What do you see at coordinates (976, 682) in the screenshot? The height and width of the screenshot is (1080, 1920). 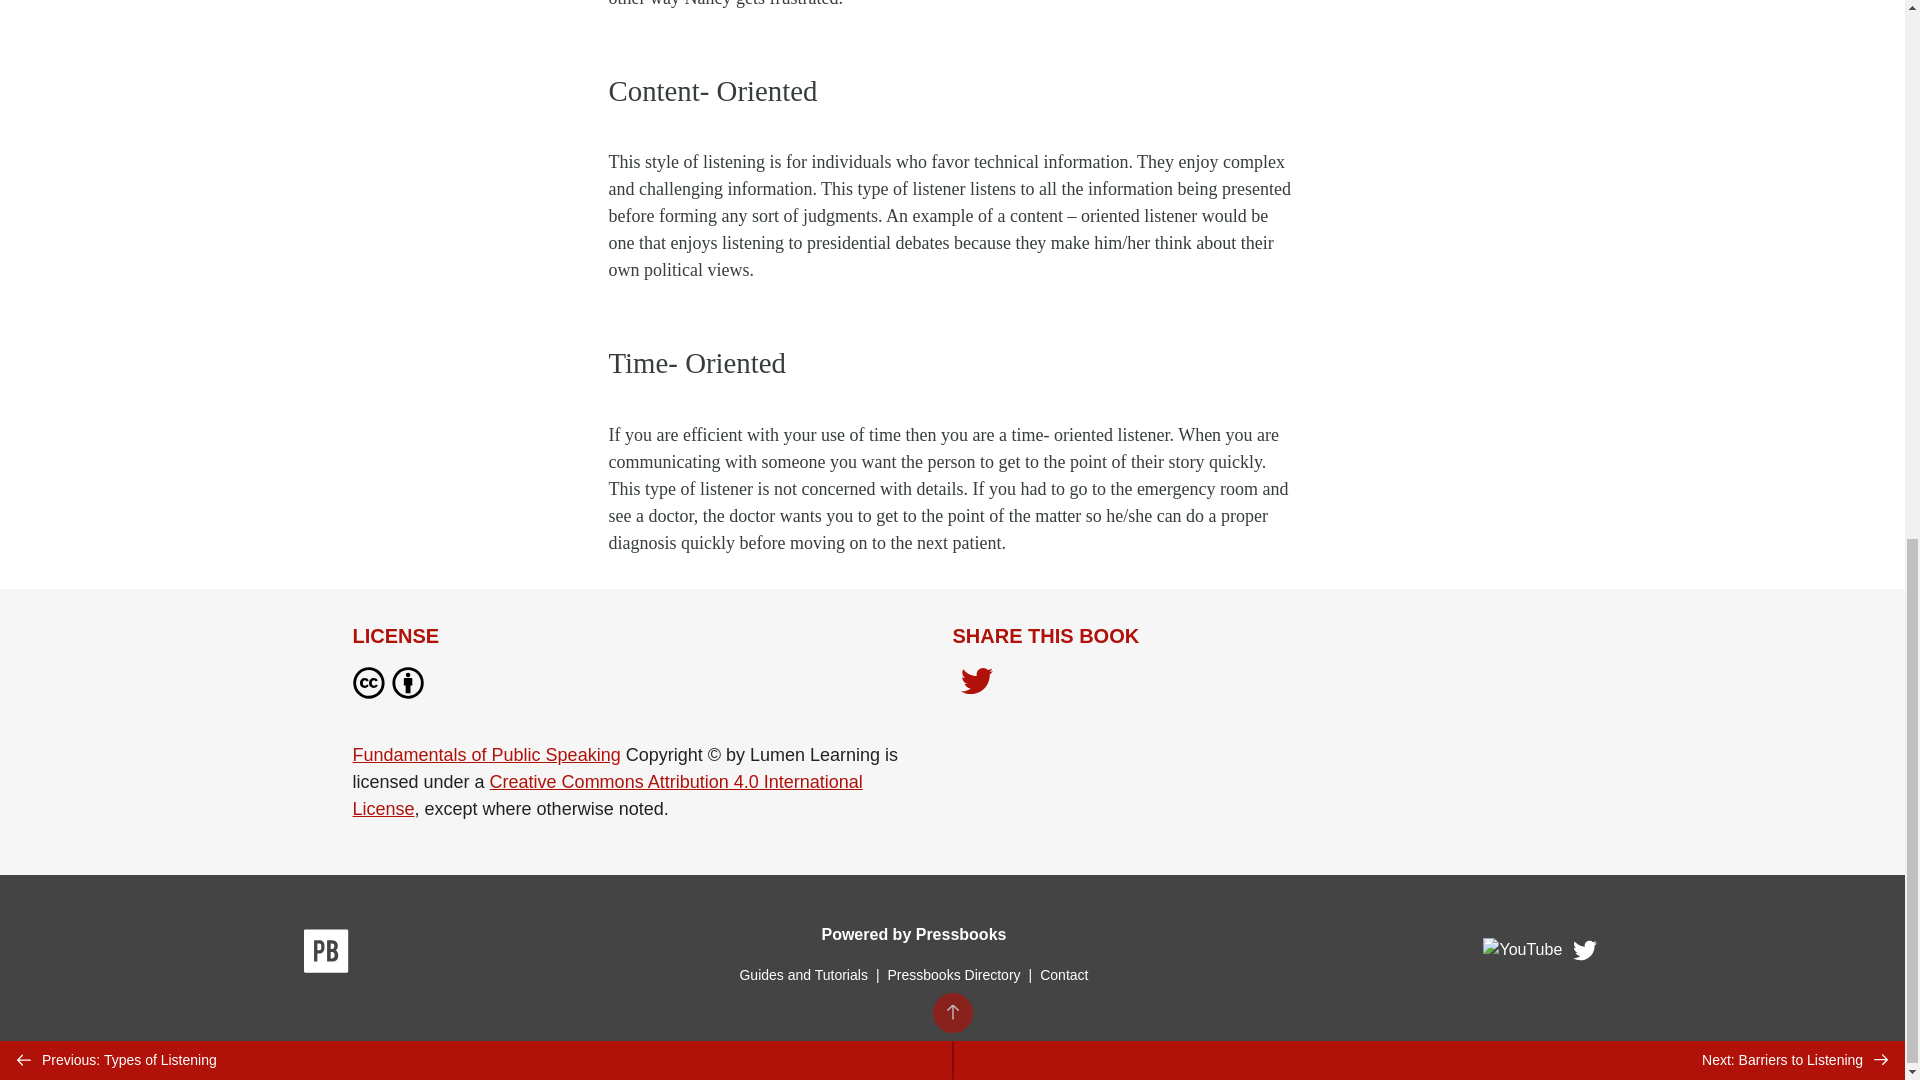 I see `Share on Twitter` at bounding box center [976, 682].